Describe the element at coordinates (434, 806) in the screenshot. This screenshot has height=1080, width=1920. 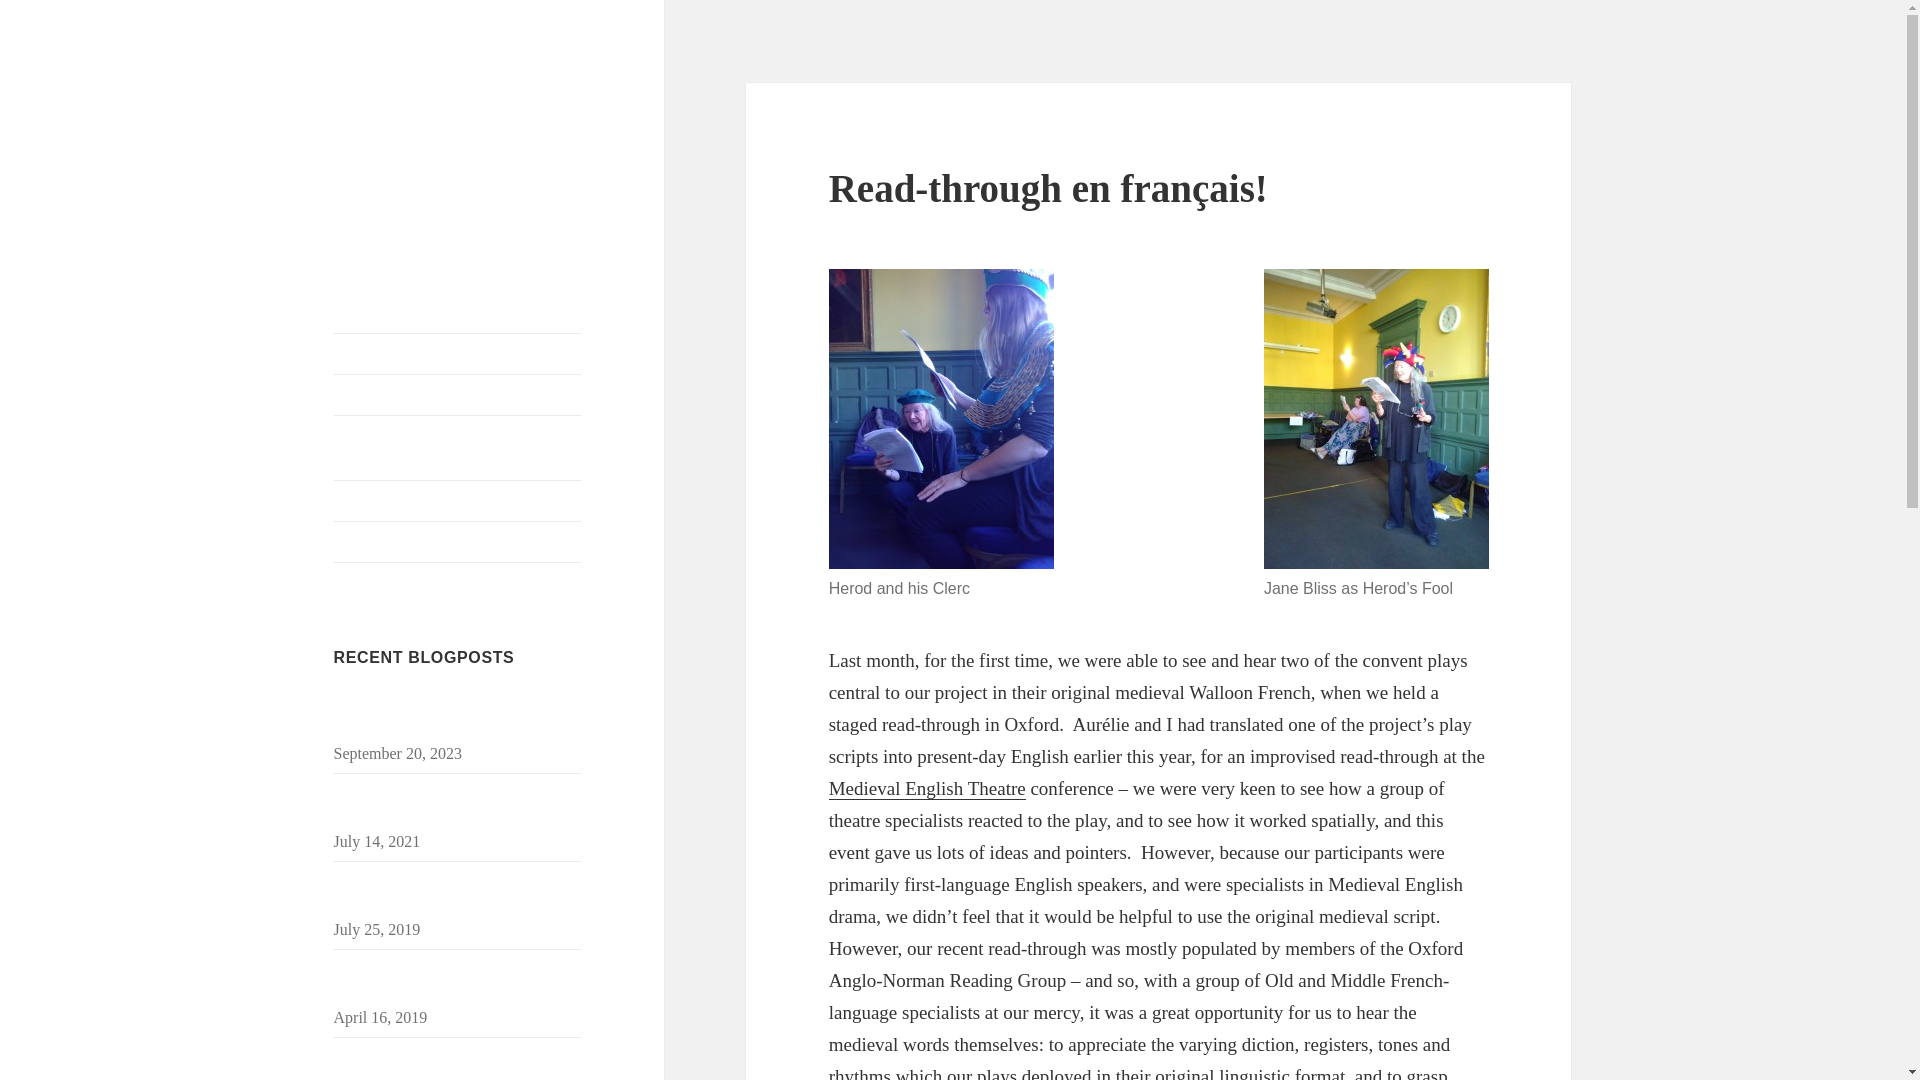
I see `Leeds IMC 2021: Performance Climates and Convent Drama` at that location.